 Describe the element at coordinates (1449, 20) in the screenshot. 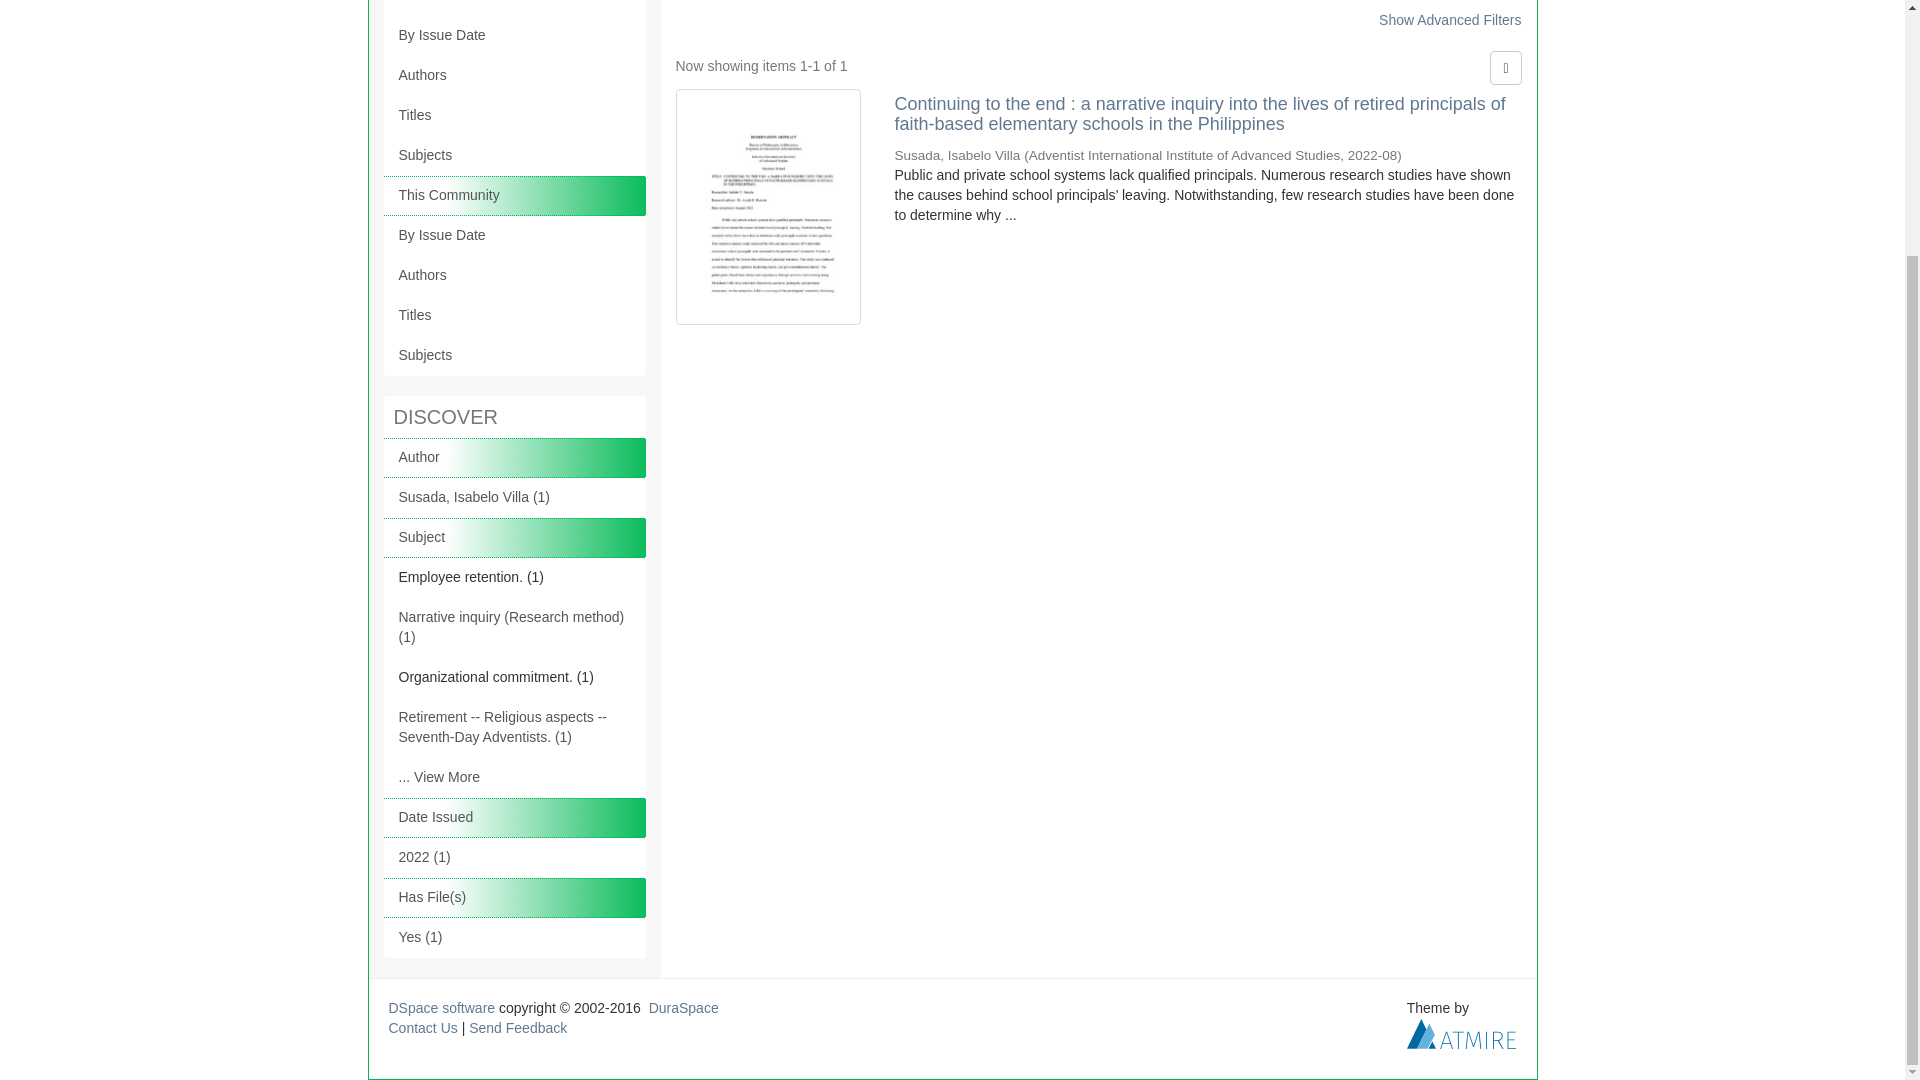

I see `Show Advanced Filters` at that location.